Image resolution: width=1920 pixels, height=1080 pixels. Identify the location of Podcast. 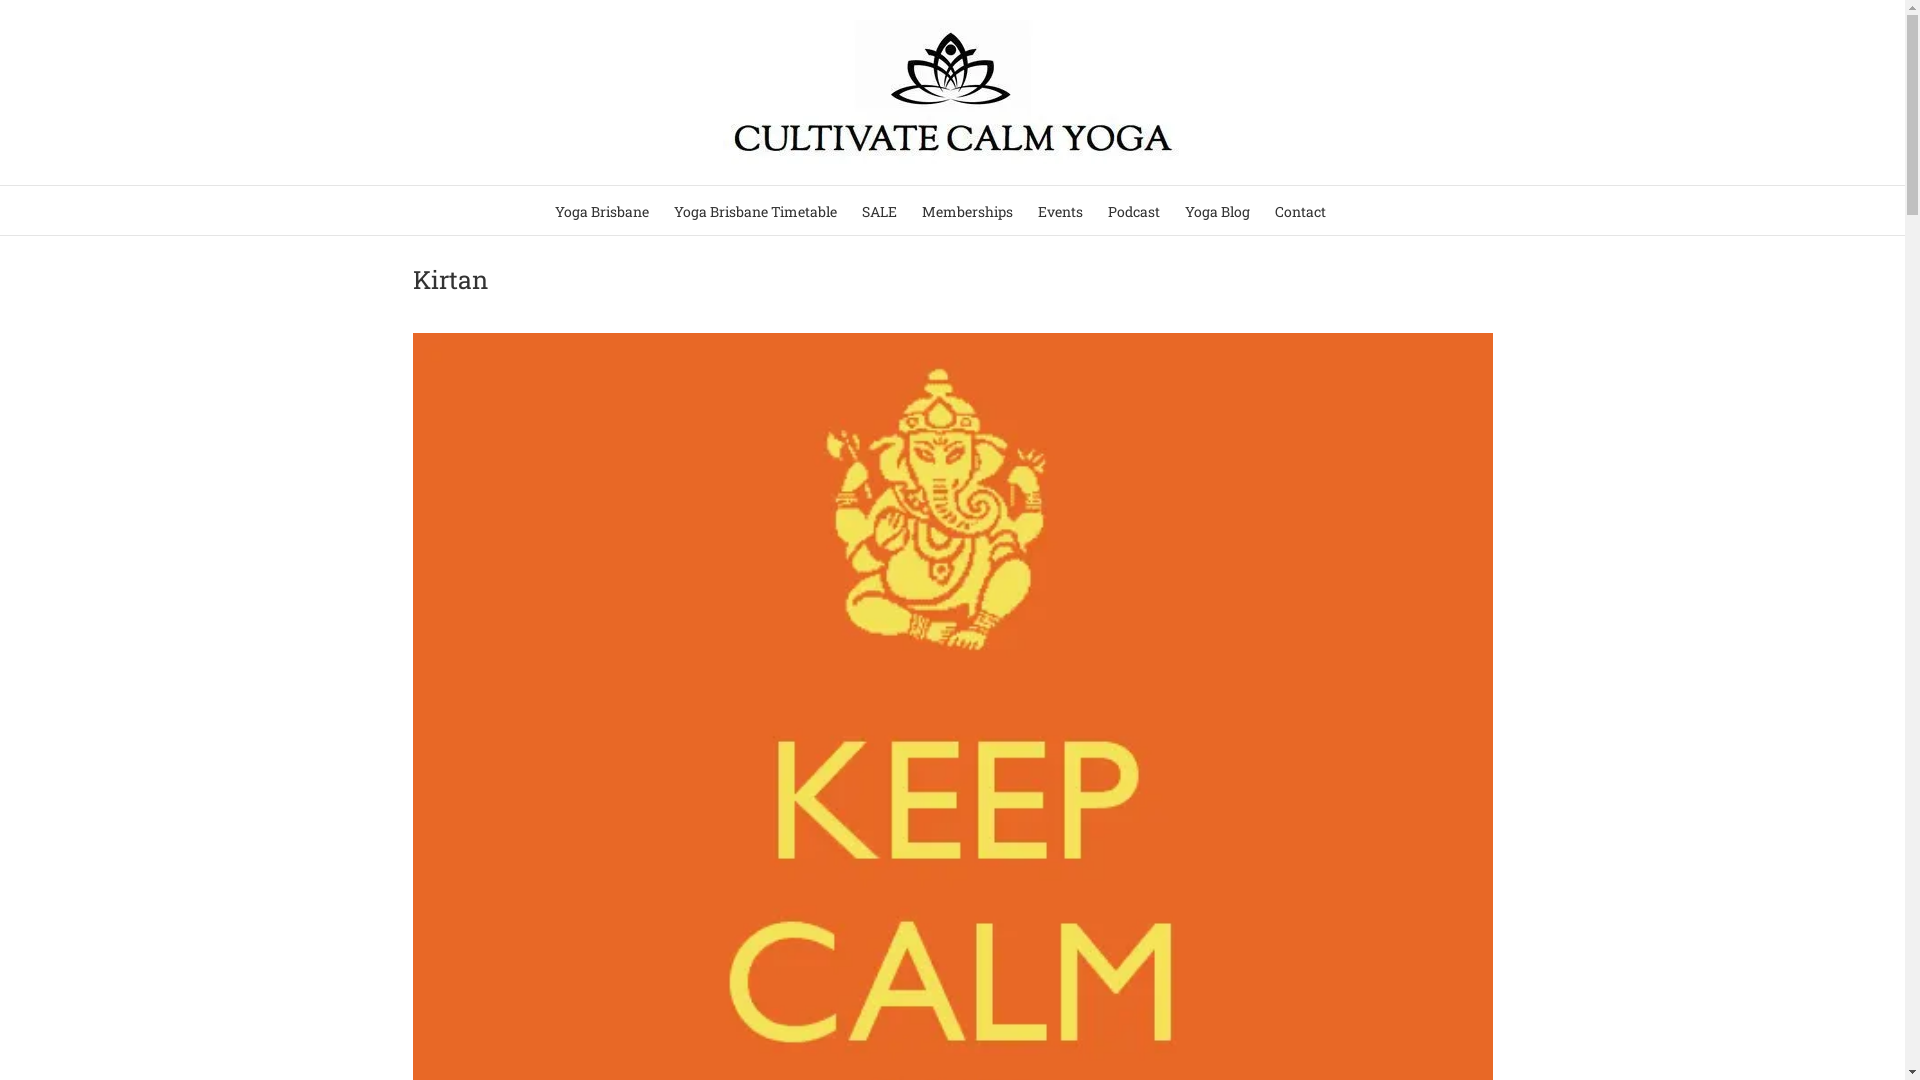
(1134, 210).